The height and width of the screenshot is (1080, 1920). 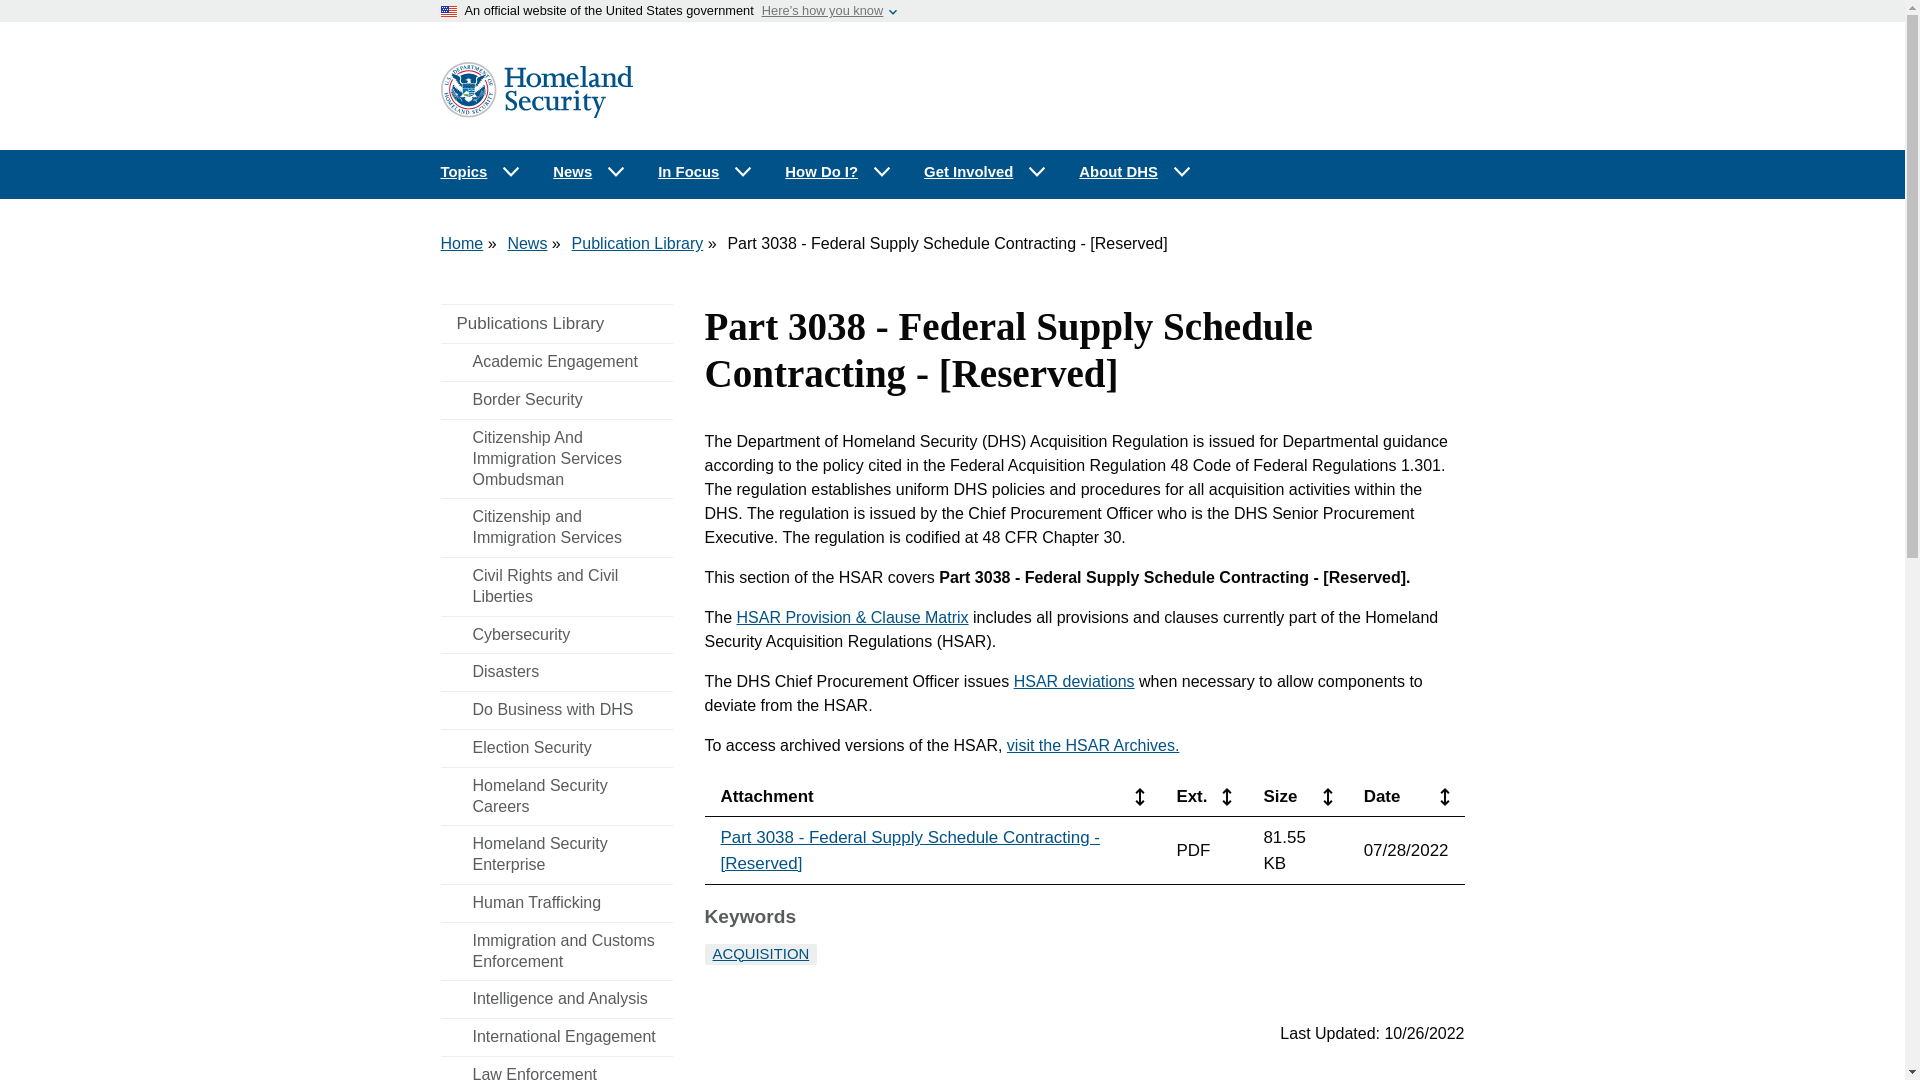 What do you see at coordinates (1139, 796) in the screenshot?
I see `Click to sort by Attachment in ascending order.` at bounding box center [1139, 796].